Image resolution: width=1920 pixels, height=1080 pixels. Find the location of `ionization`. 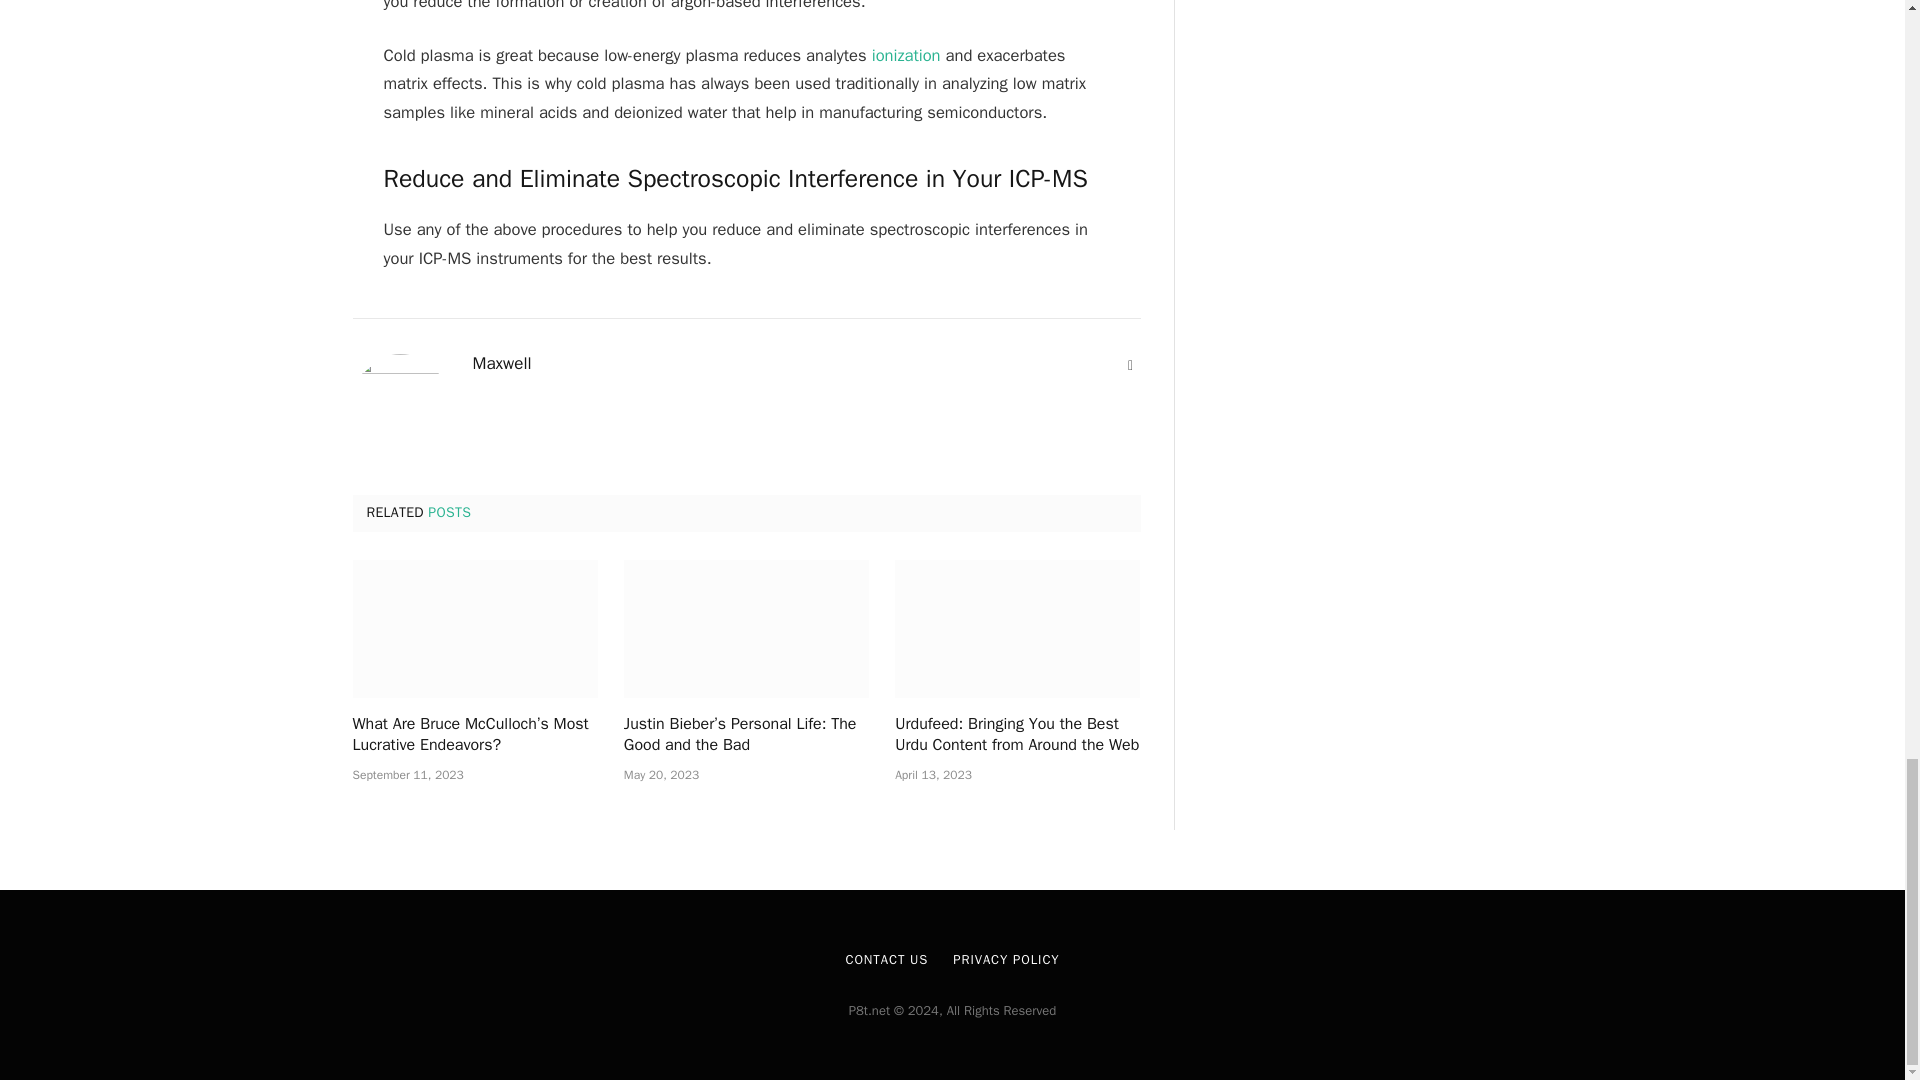

ionization is located at coordinates (906, 55).